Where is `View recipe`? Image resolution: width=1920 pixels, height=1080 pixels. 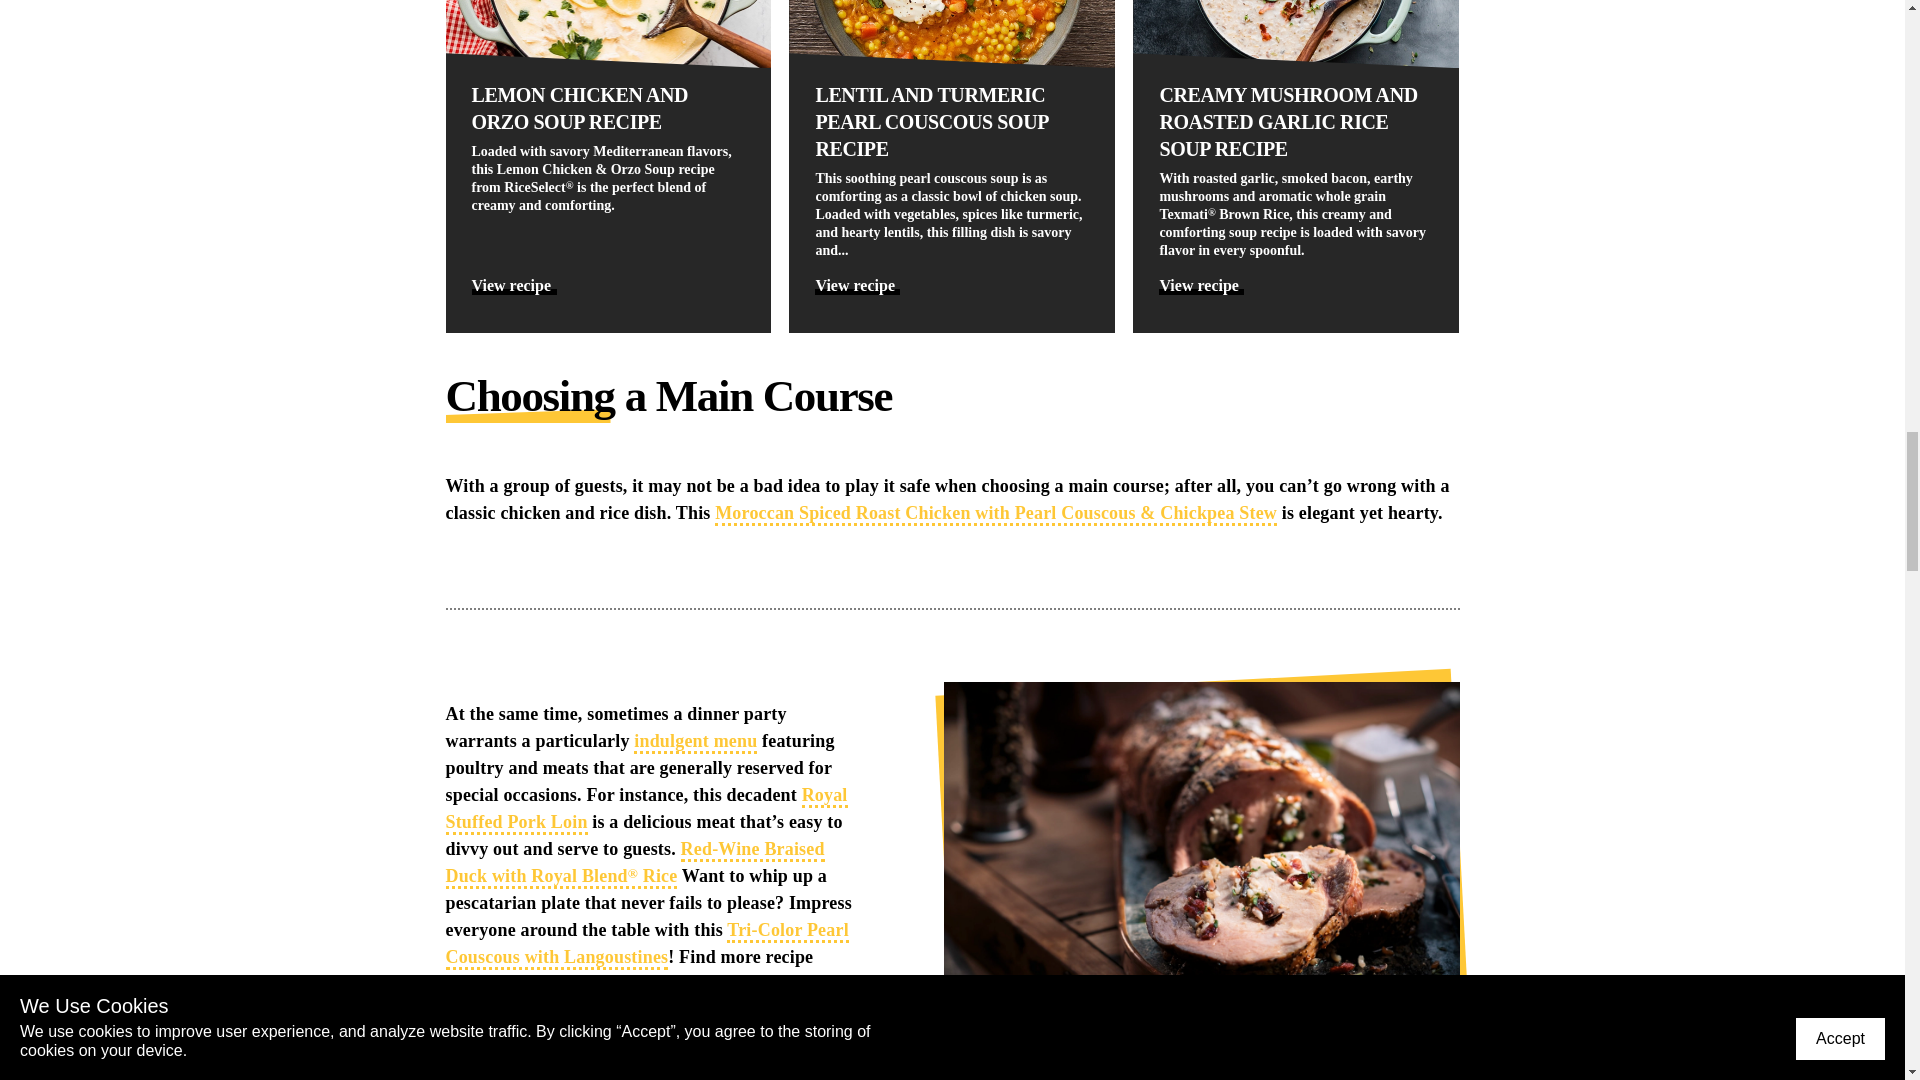 View recipe is located at coordinates (1202, 285).